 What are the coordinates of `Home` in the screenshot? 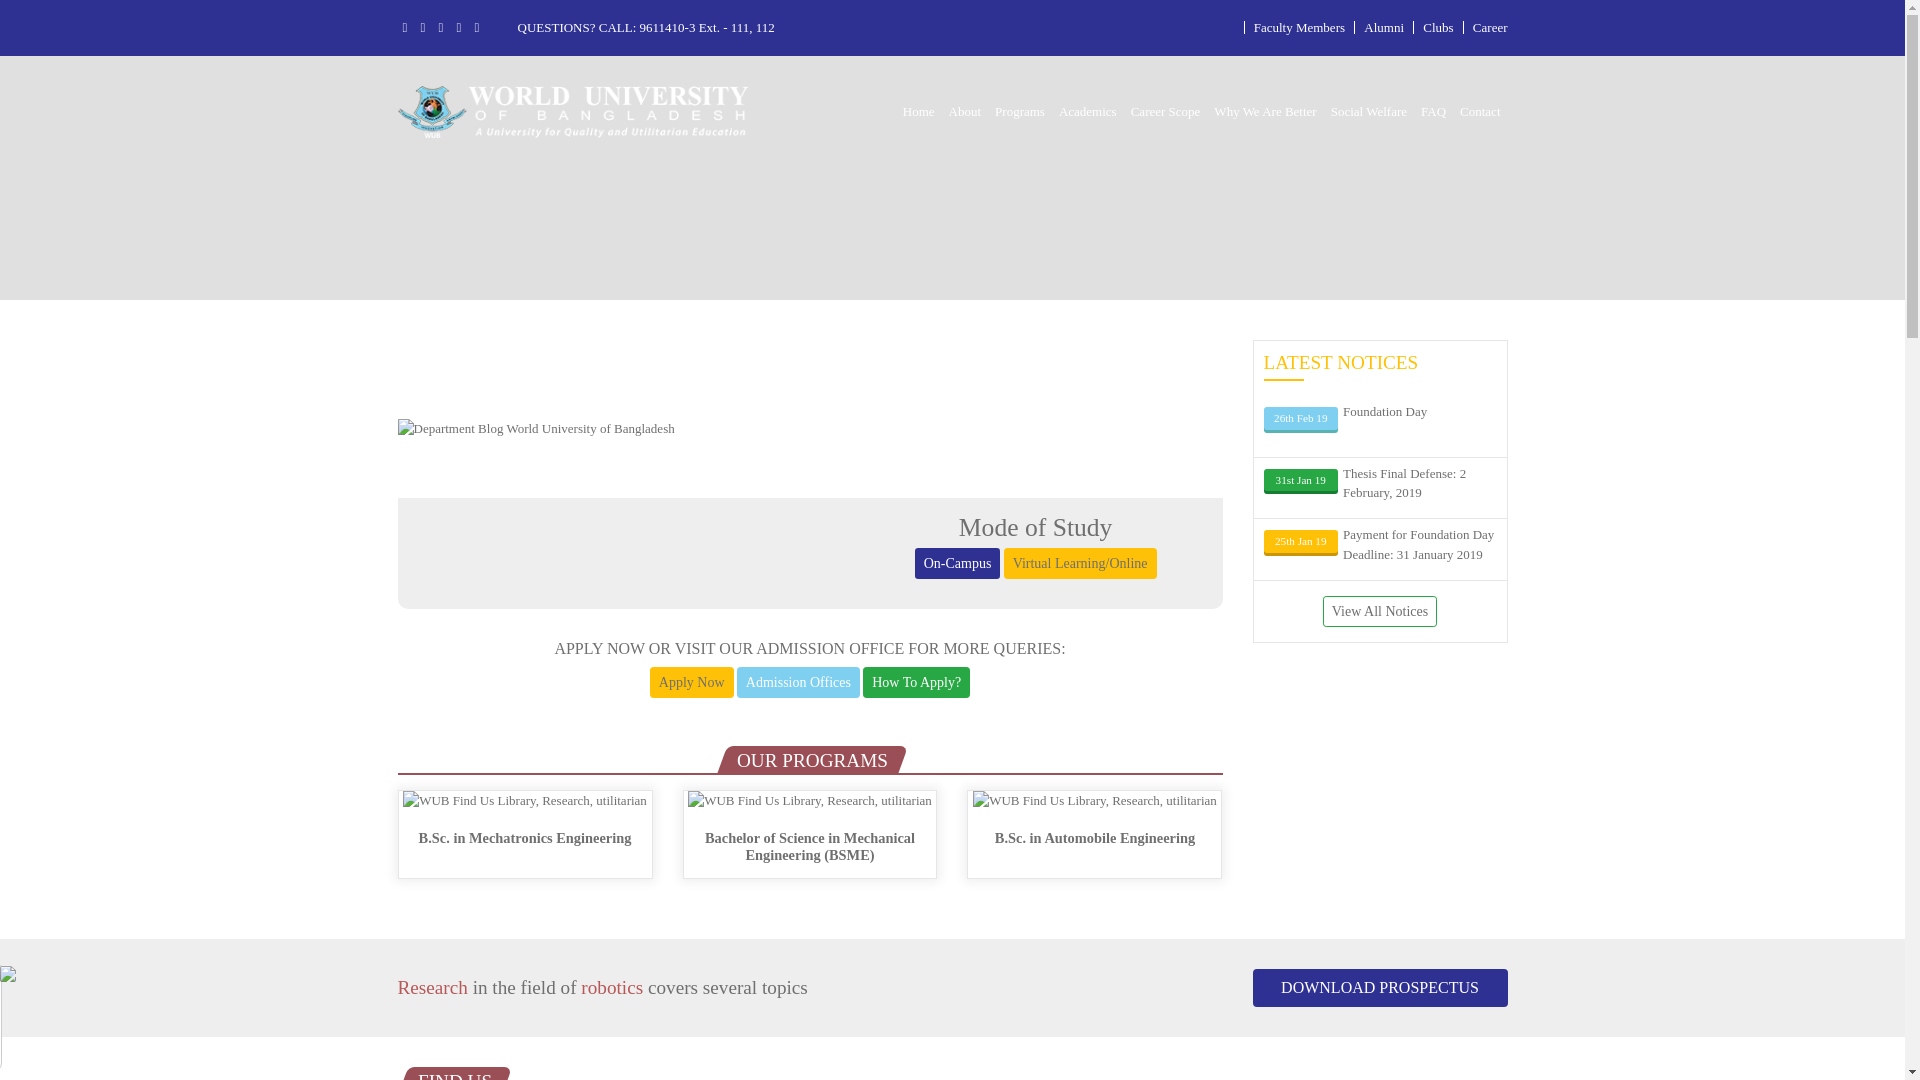 It's located at (919, 112).